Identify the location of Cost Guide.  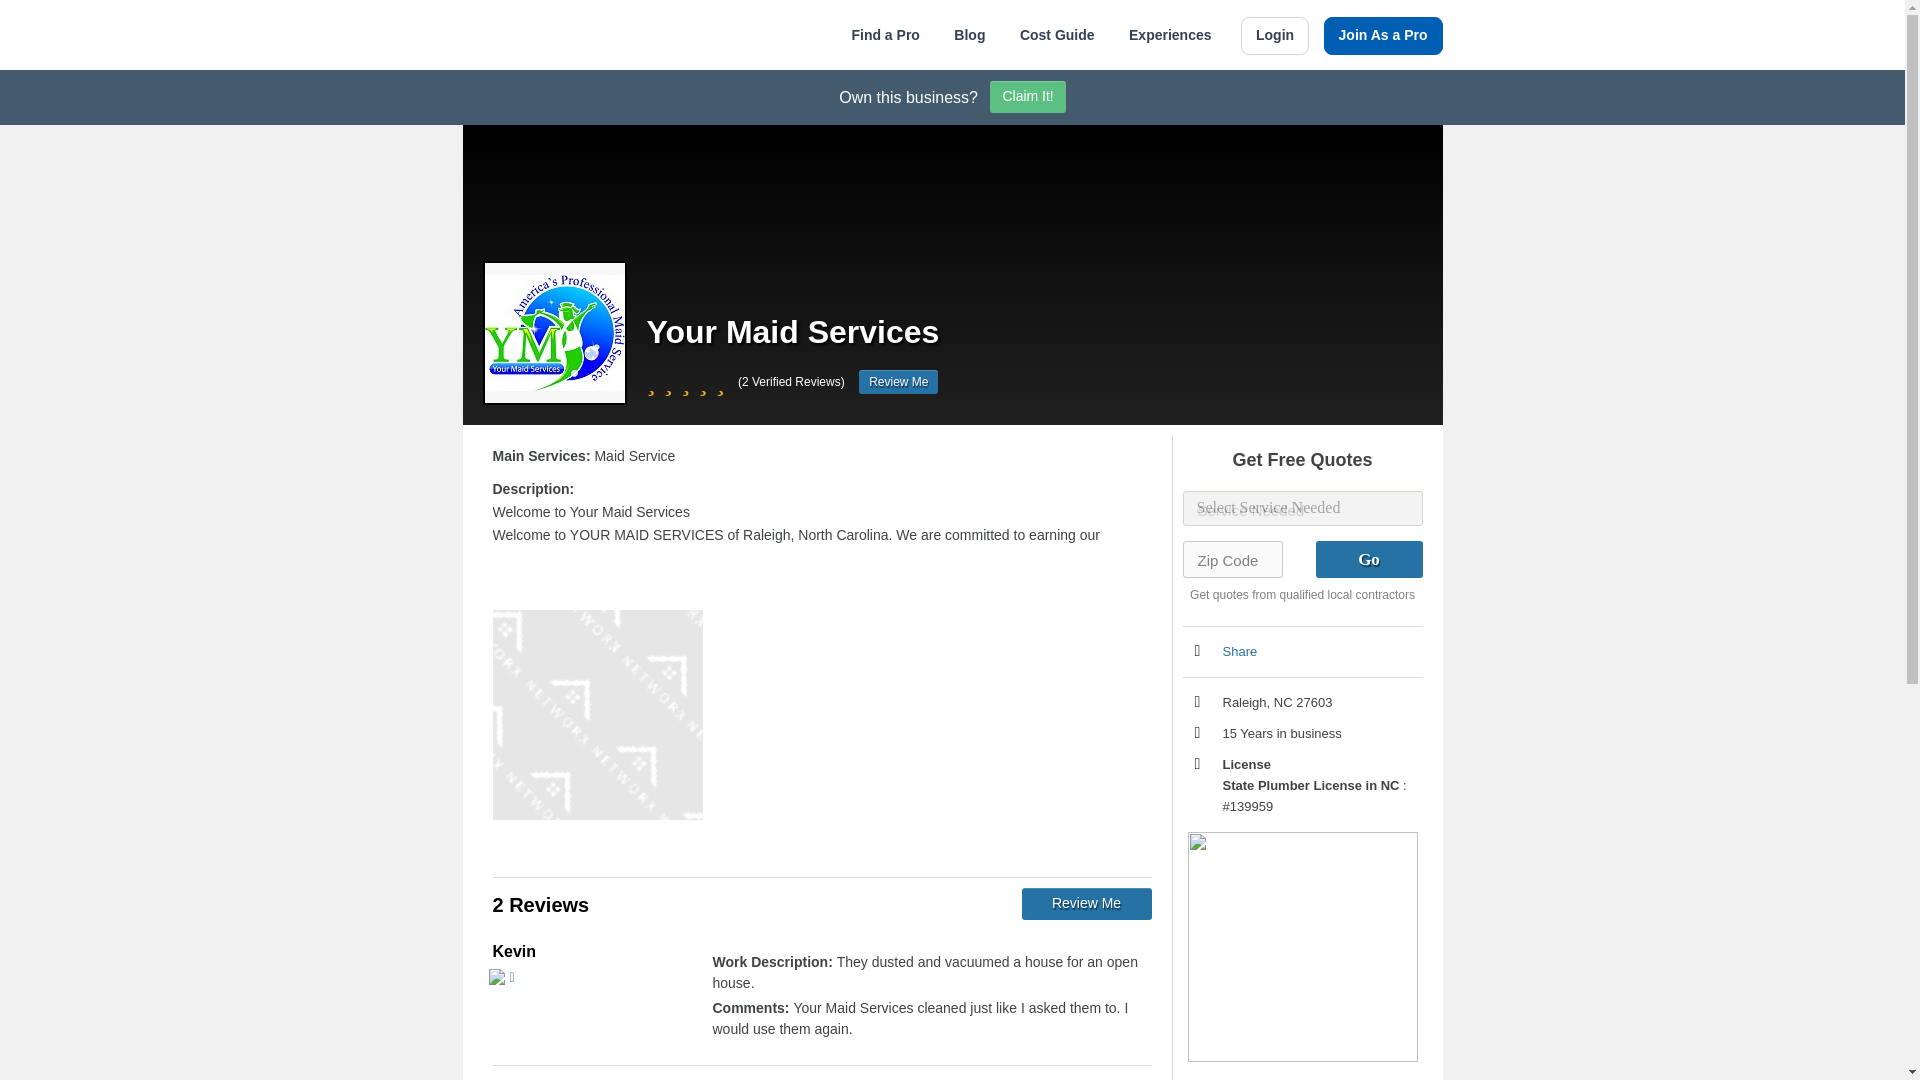
(1056, 35).